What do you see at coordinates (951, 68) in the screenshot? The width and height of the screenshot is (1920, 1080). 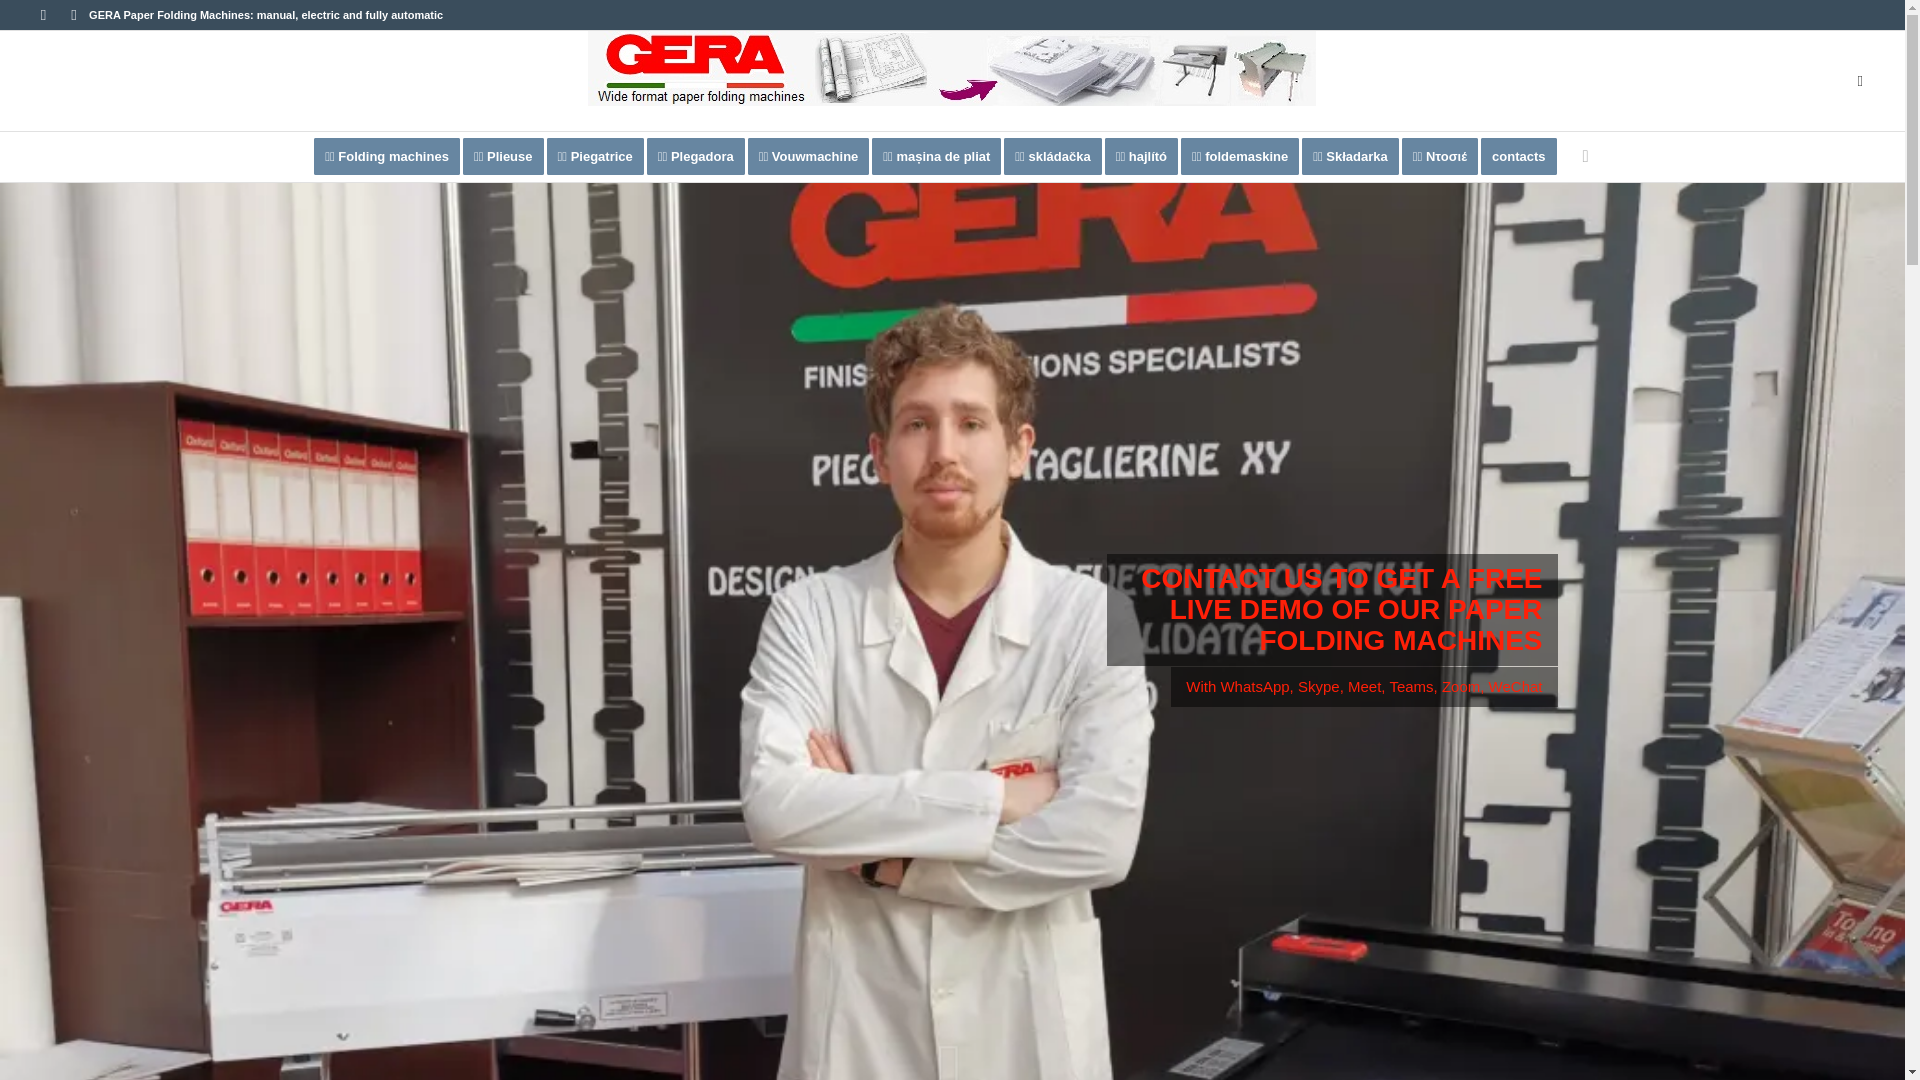 I see `Logo gera extra lungo` at bounding box center [951, 68].